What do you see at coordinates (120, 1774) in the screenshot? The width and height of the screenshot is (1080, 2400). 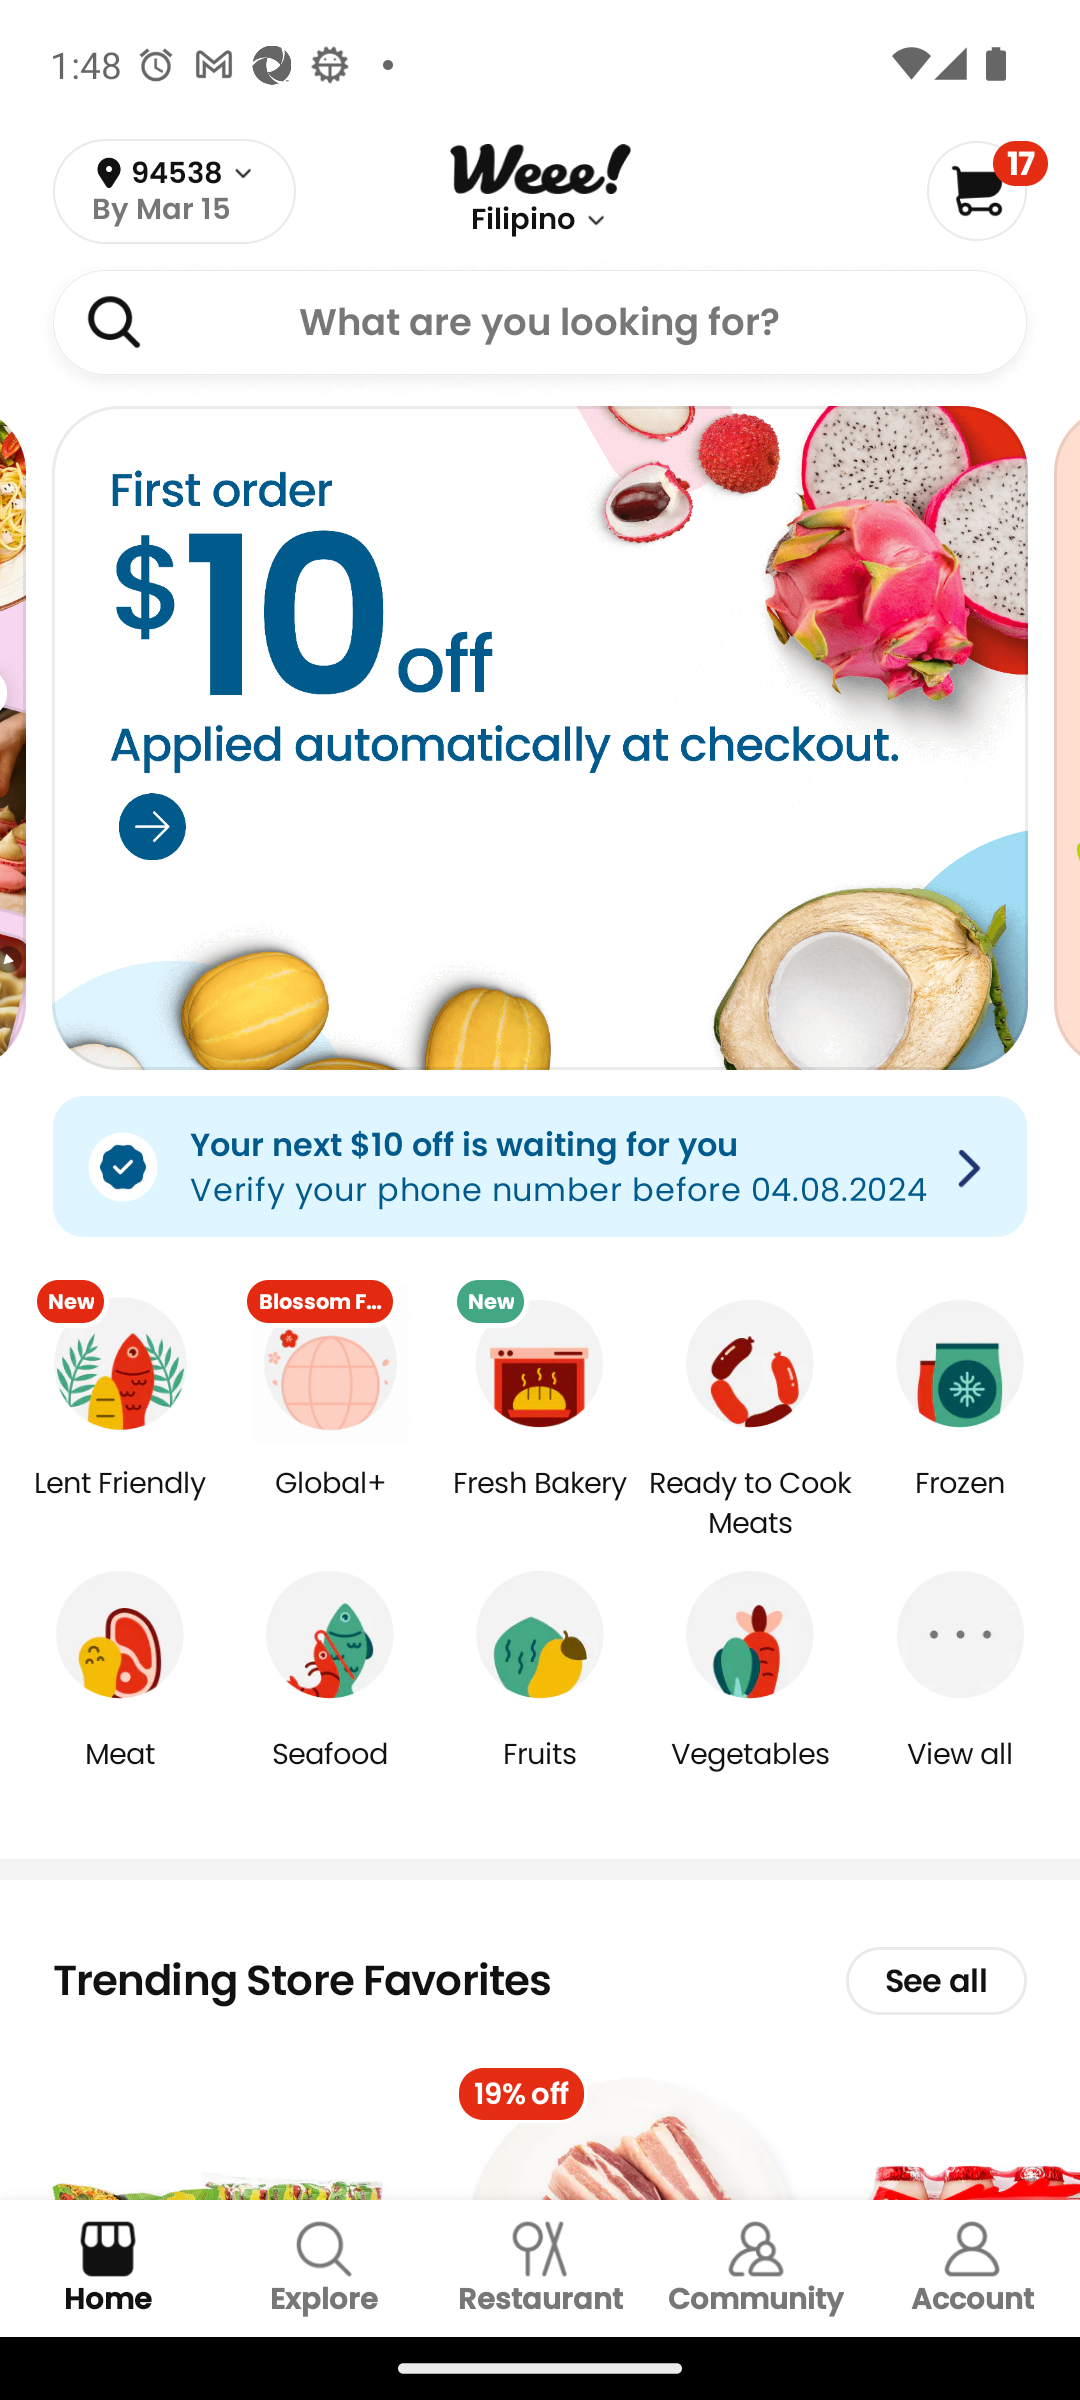 I see `Meat` at bounding box center [120, 1774].